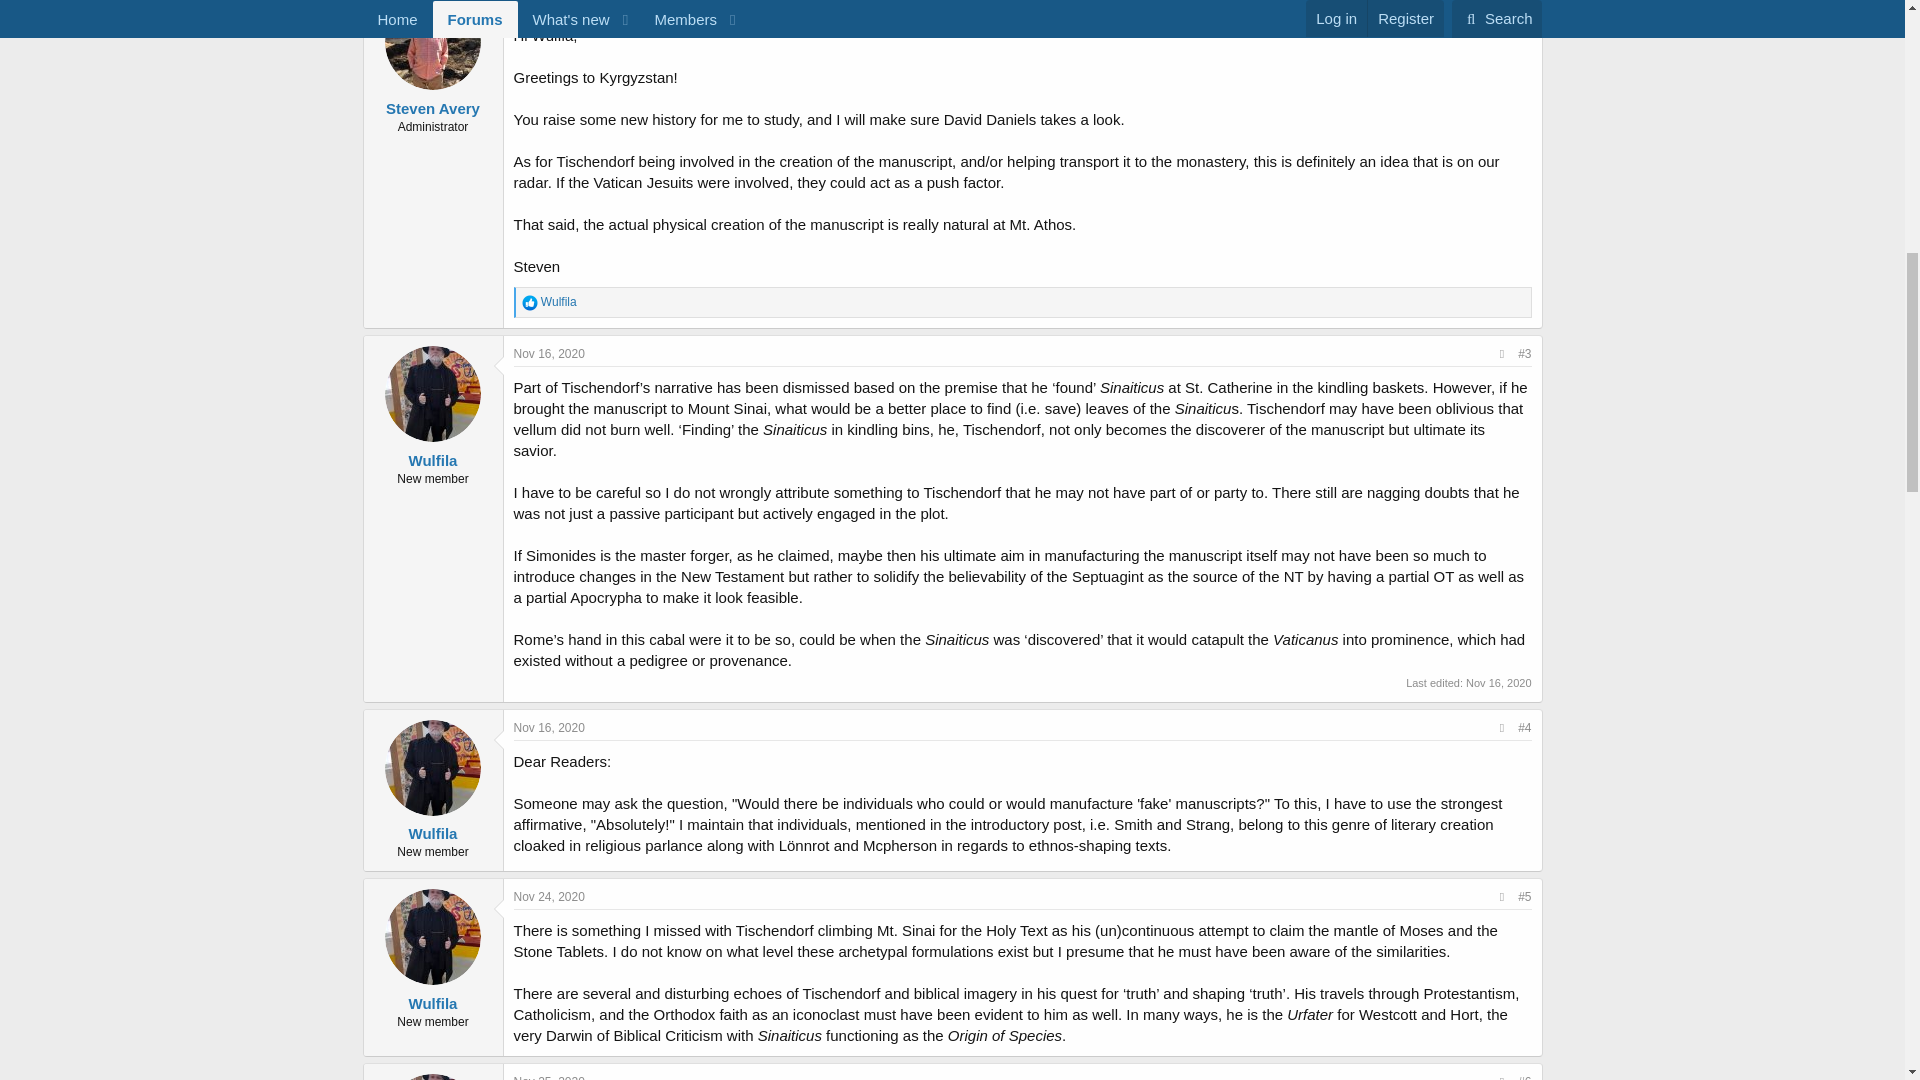  What do you see at coordinates (530, 302) in the screenshot?
I see `Like` at bounding box center [530, 302].